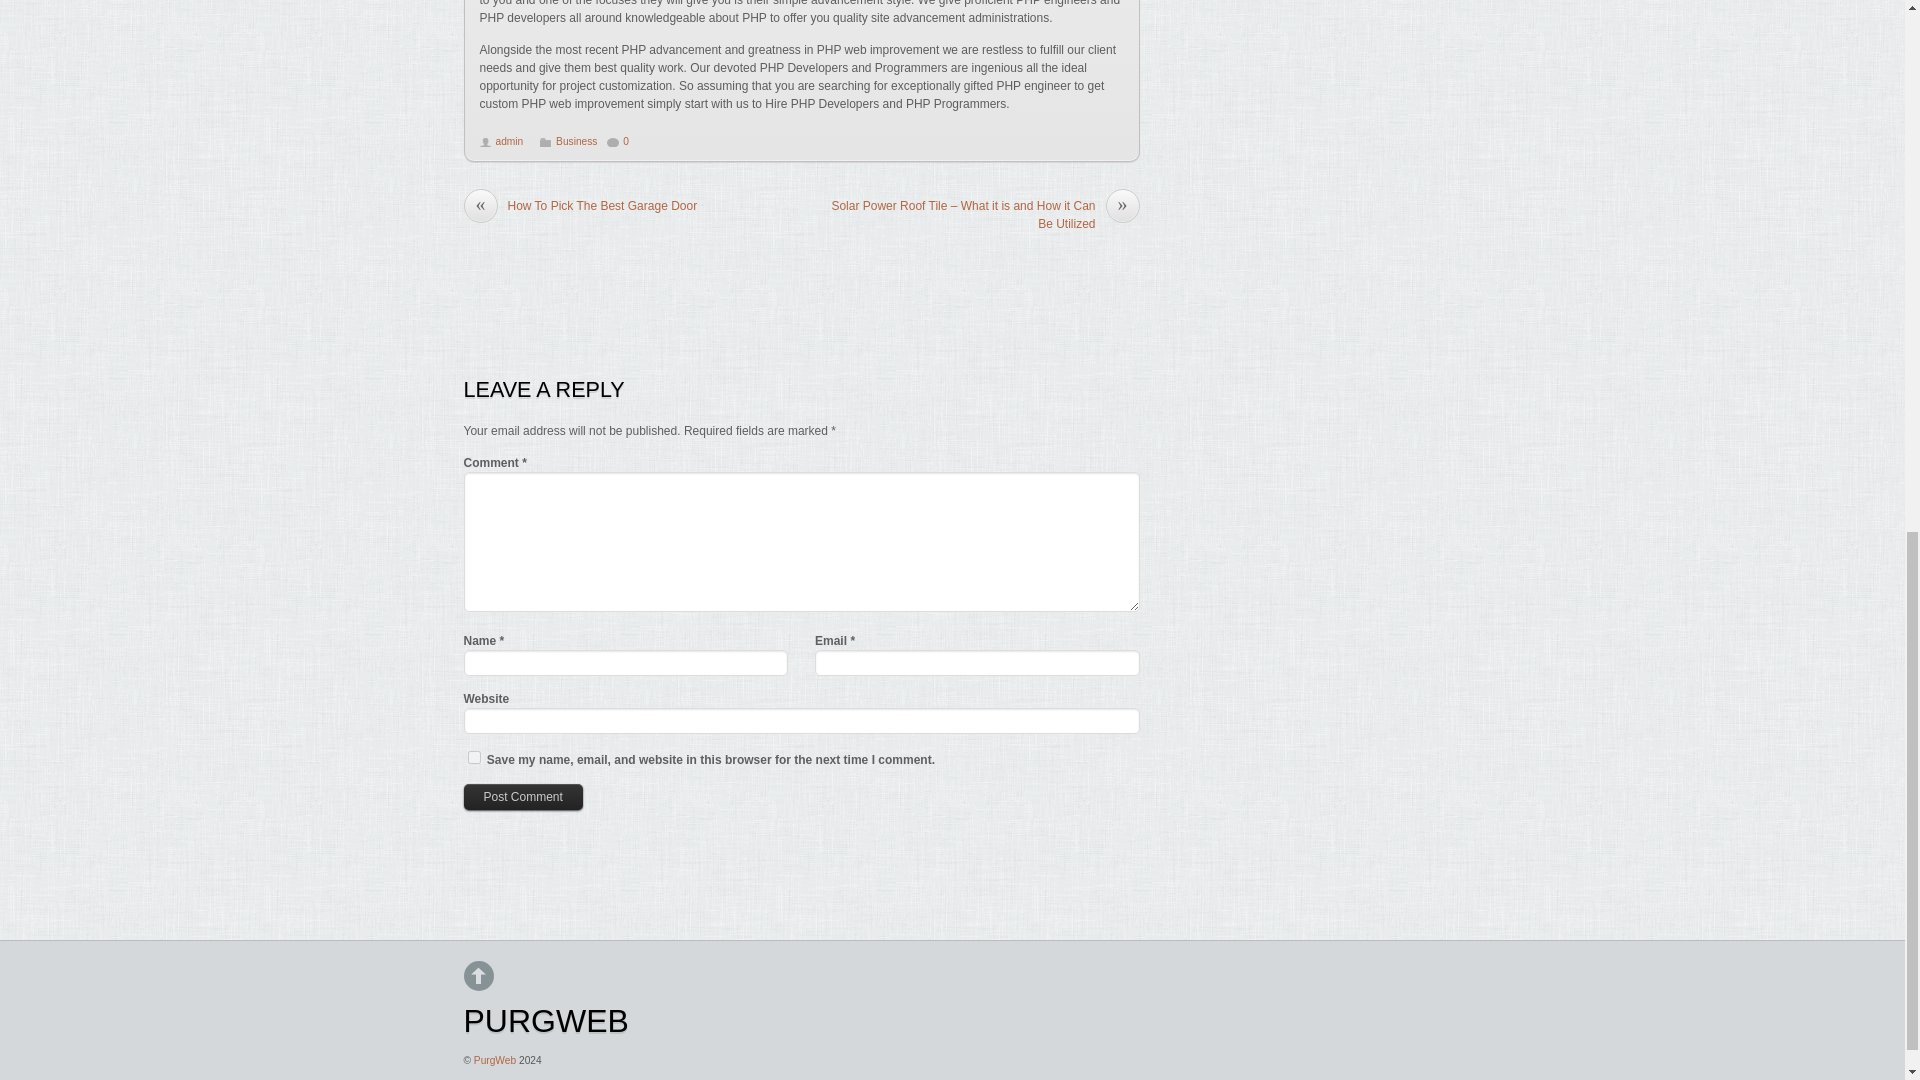  Describe the element at coordinates (474, 756) in the screenshot. I see `yes` at that location.